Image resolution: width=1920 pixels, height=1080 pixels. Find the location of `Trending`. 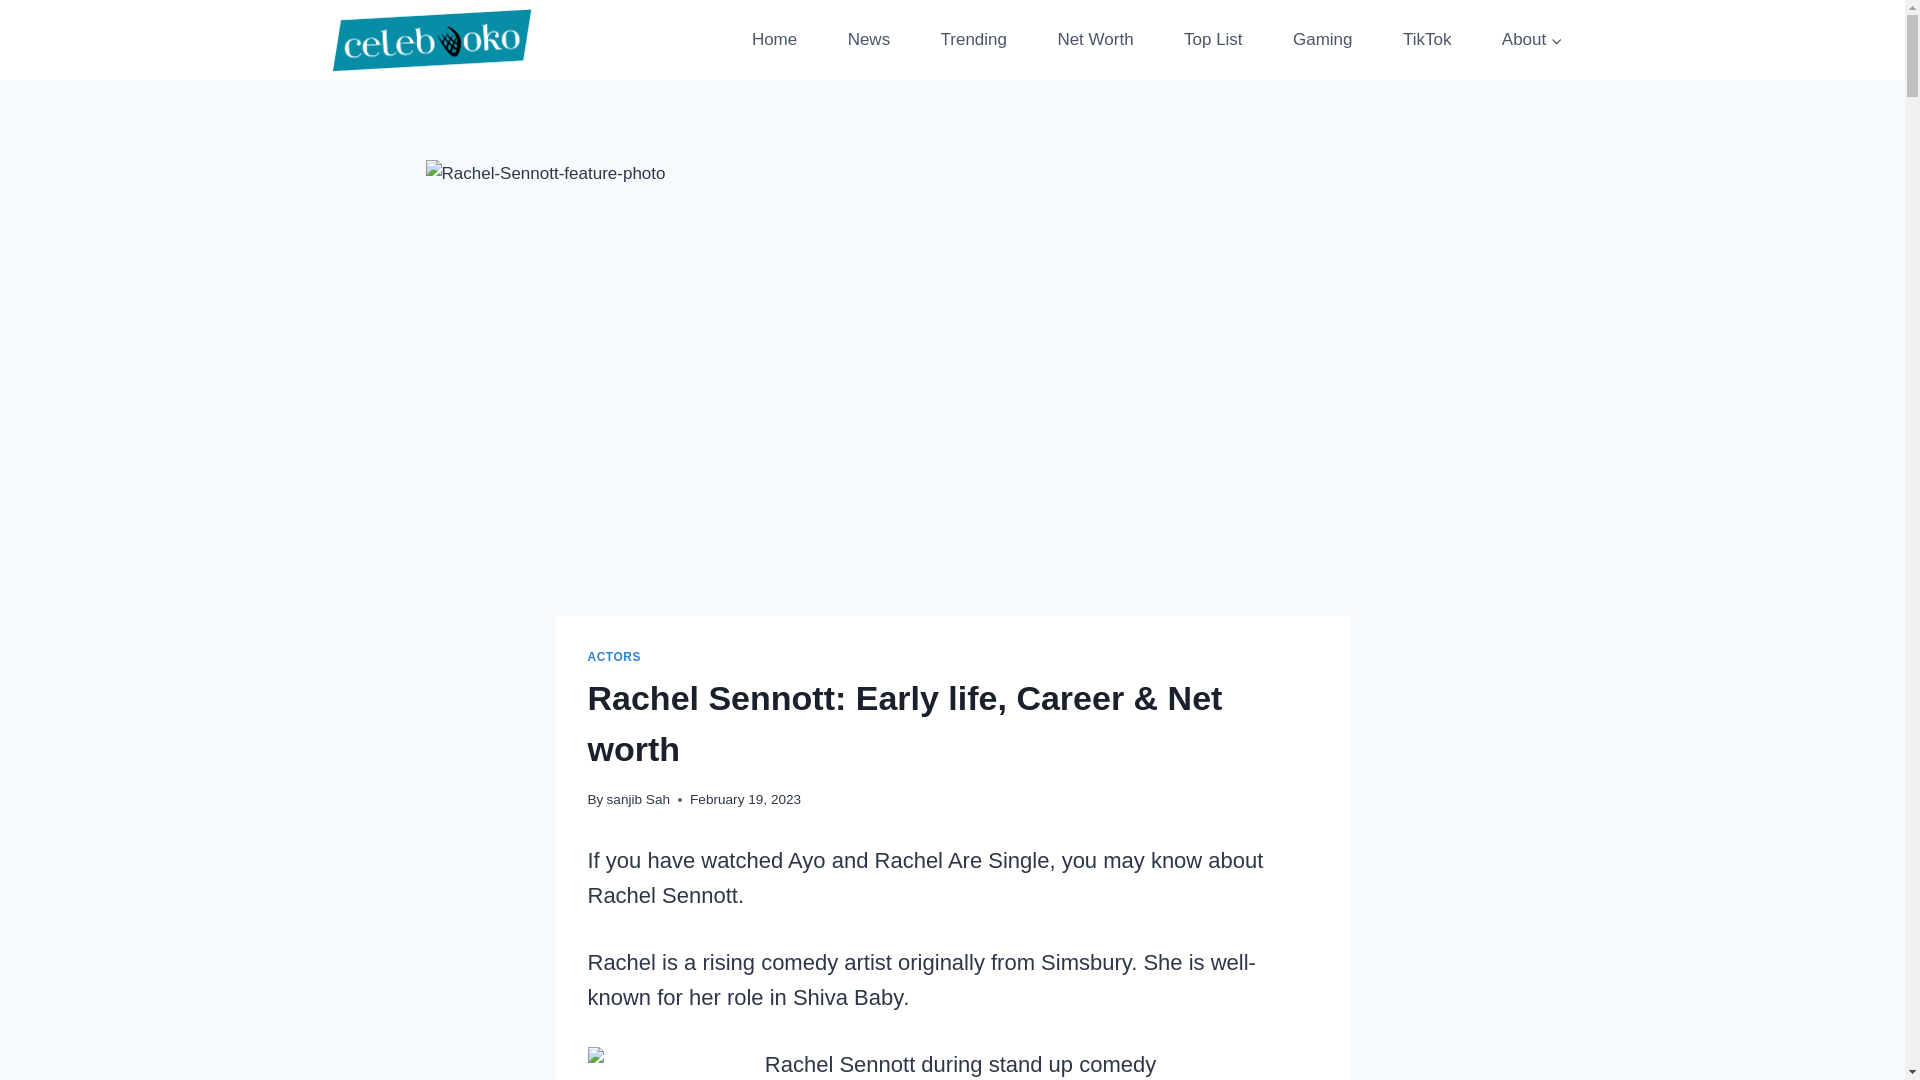

Trending is located at coordinates (973, 40).